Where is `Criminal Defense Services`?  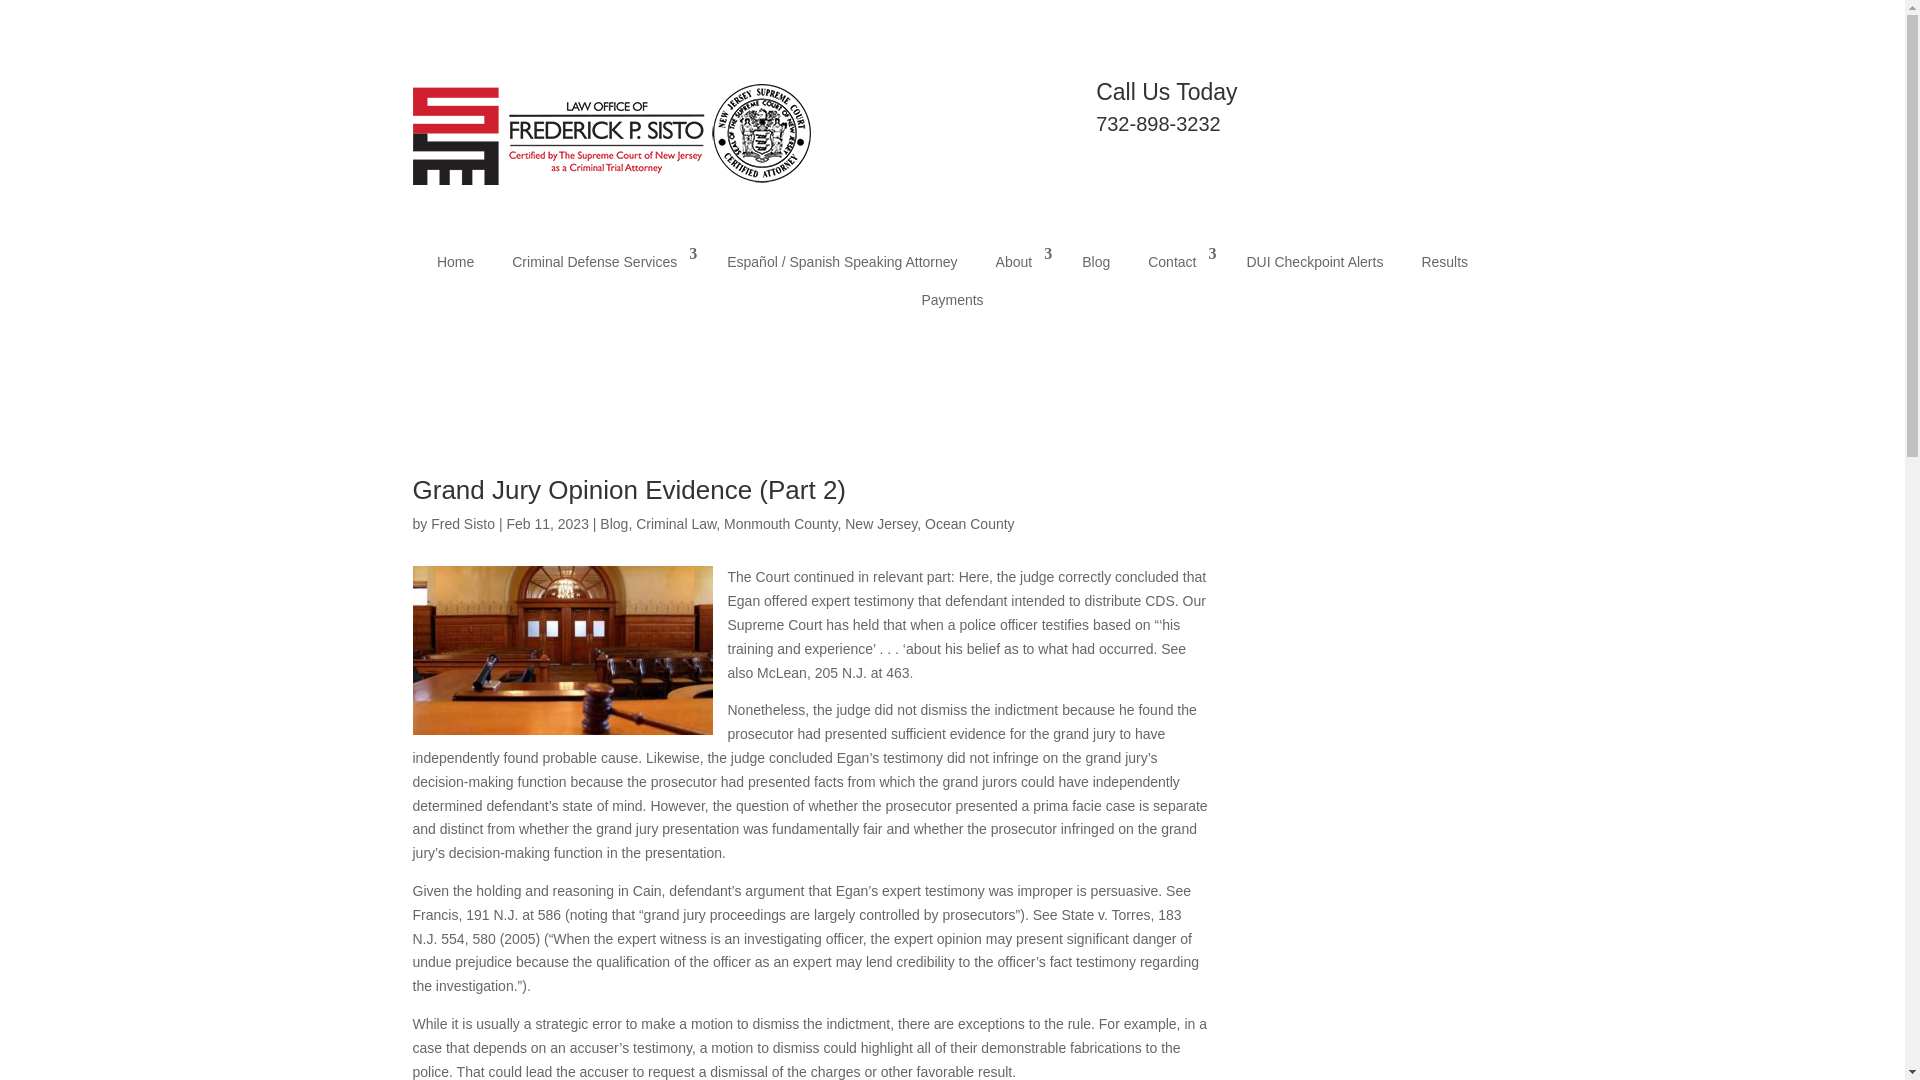 Criminal Defense Services is located at coordinates (600, 262).